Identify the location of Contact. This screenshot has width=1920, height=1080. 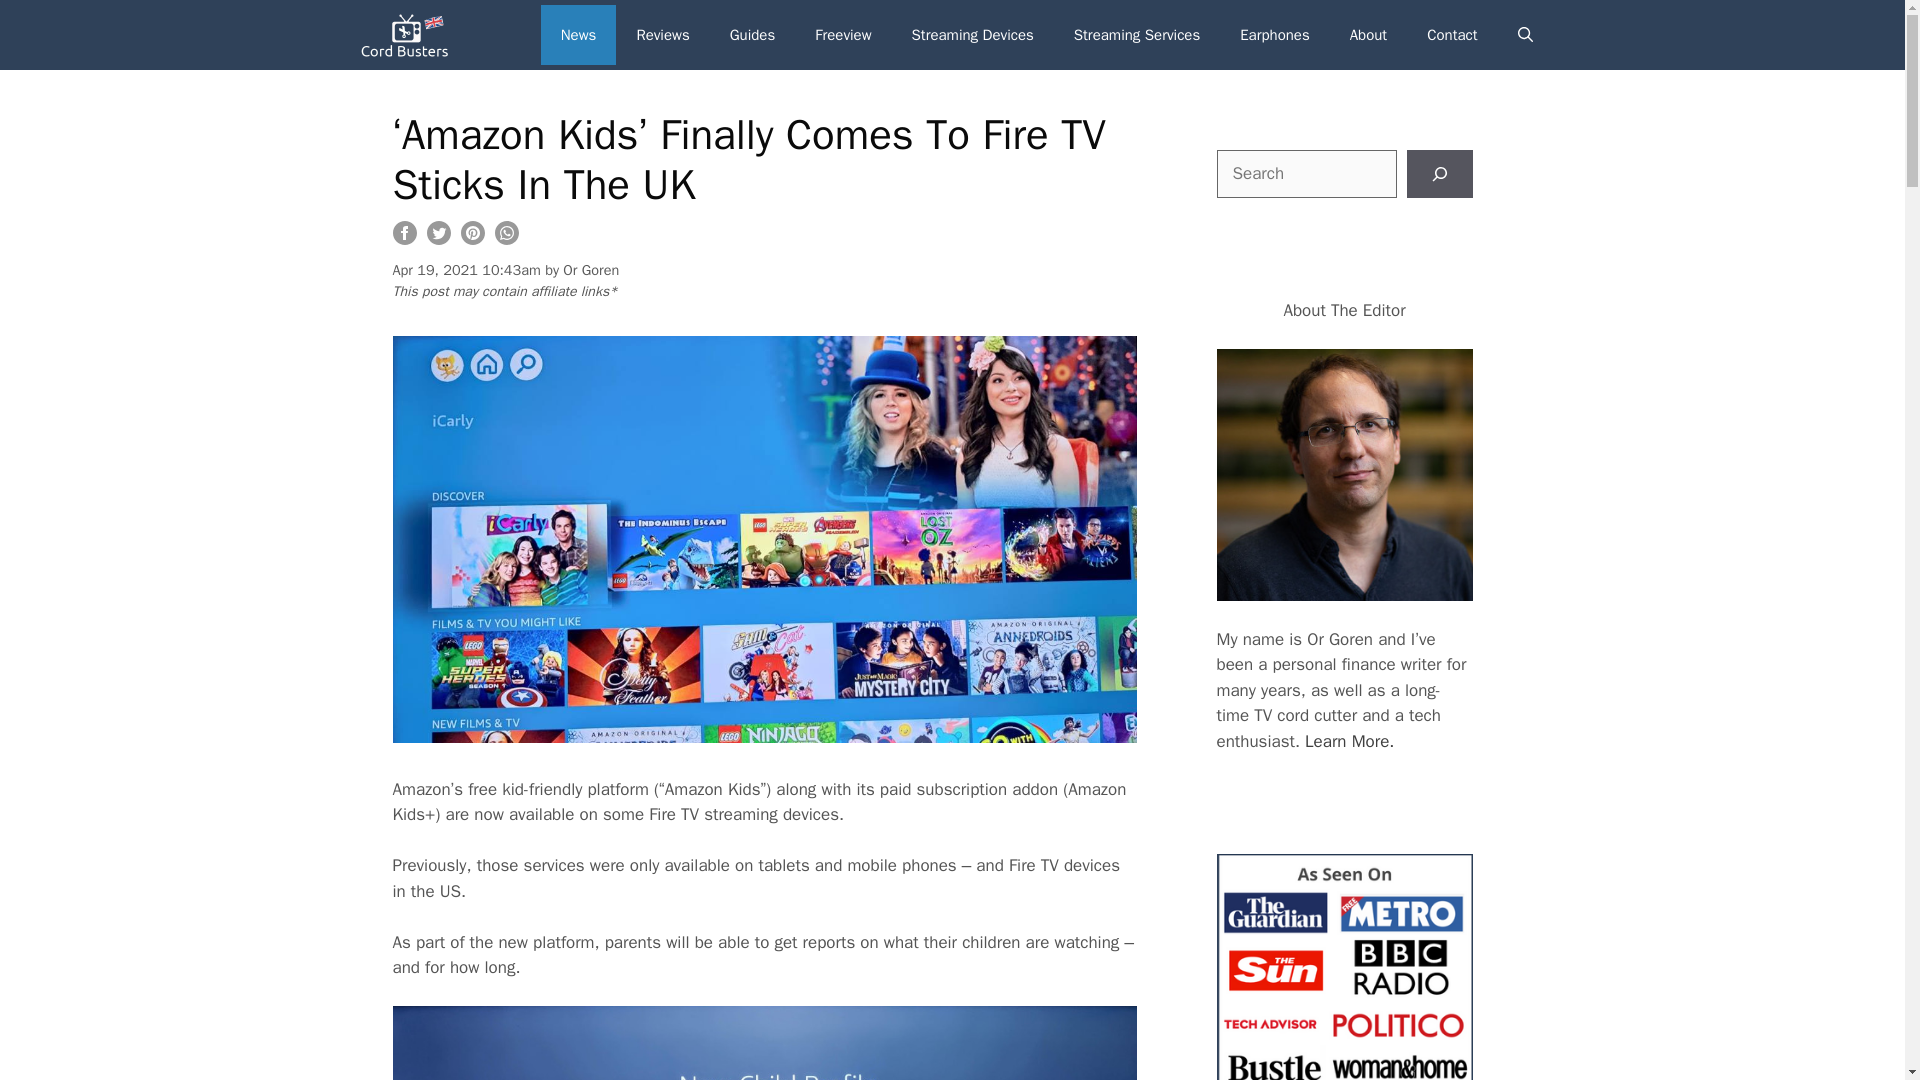
(1452, 34).